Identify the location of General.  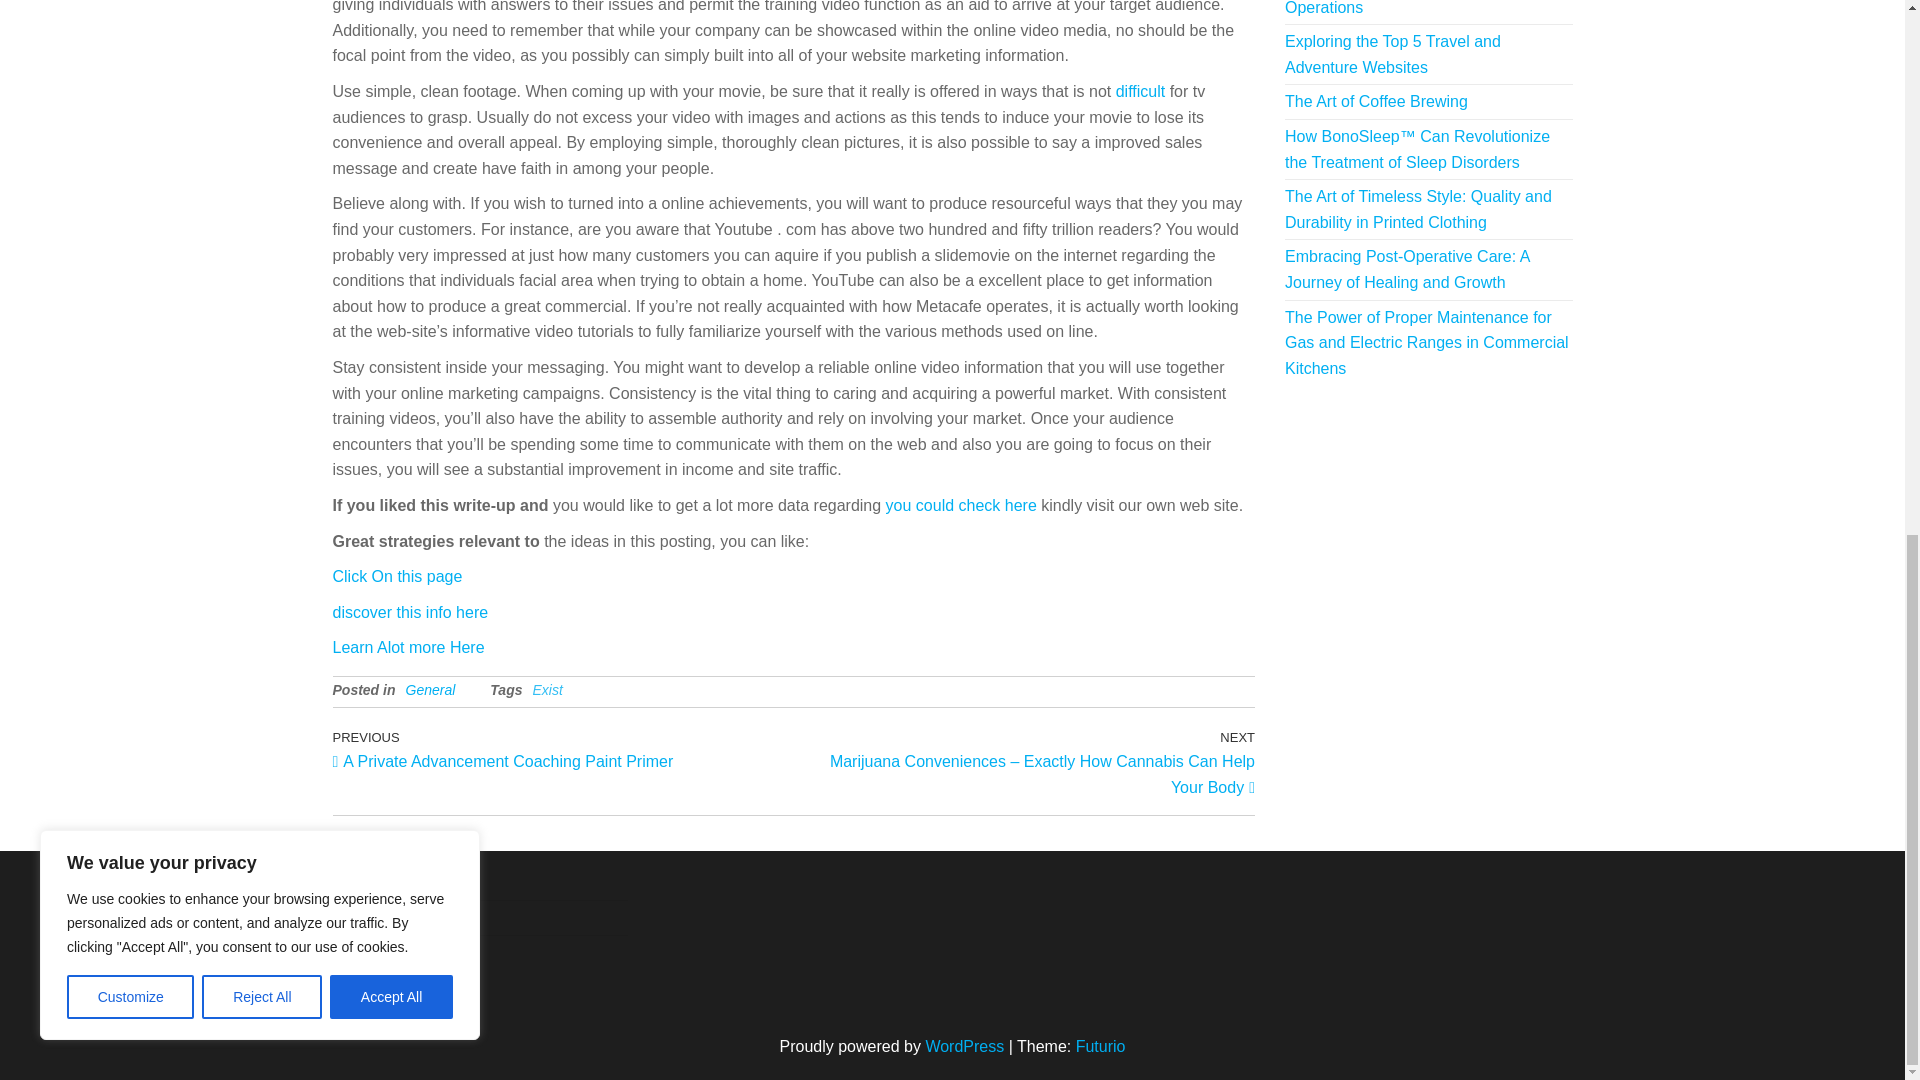
(430, 689).